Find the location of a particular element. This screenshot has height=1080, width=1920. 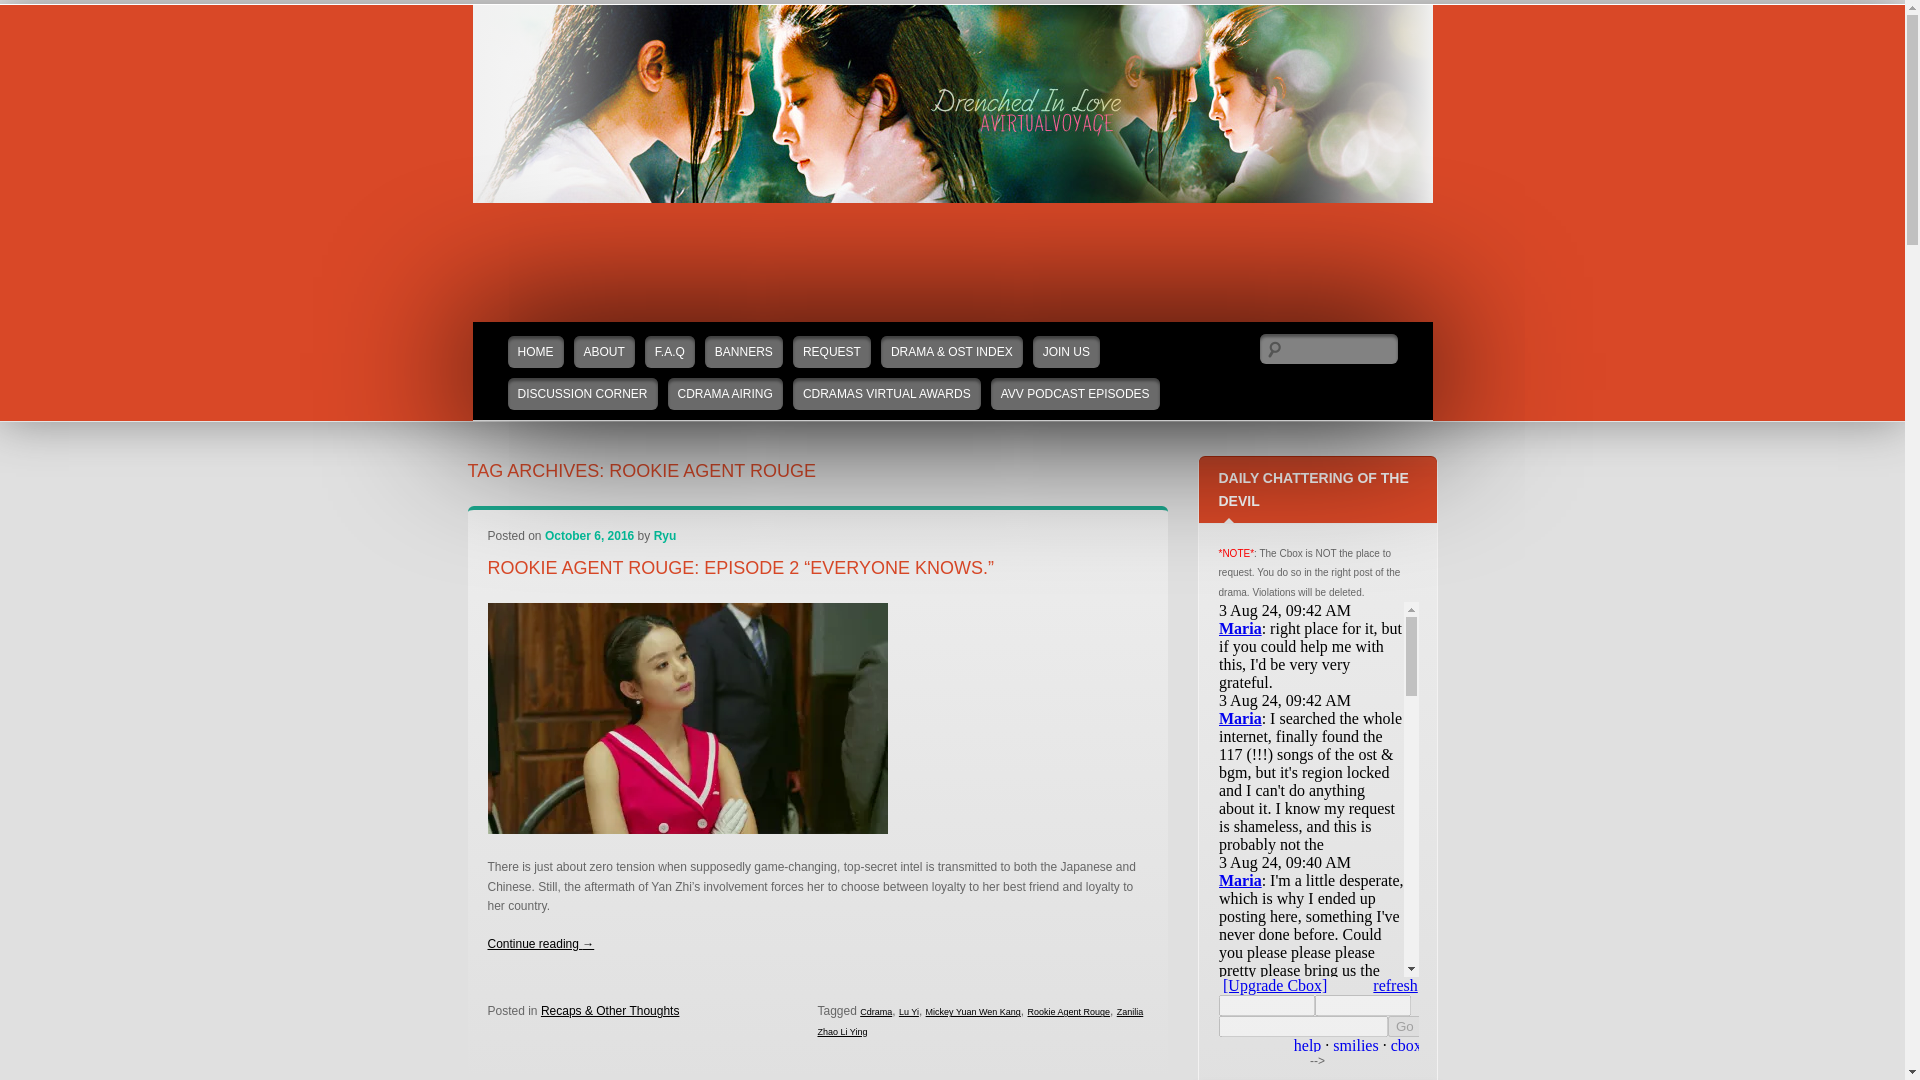

View all posts by Ryu is located at coordinates (666, 536).